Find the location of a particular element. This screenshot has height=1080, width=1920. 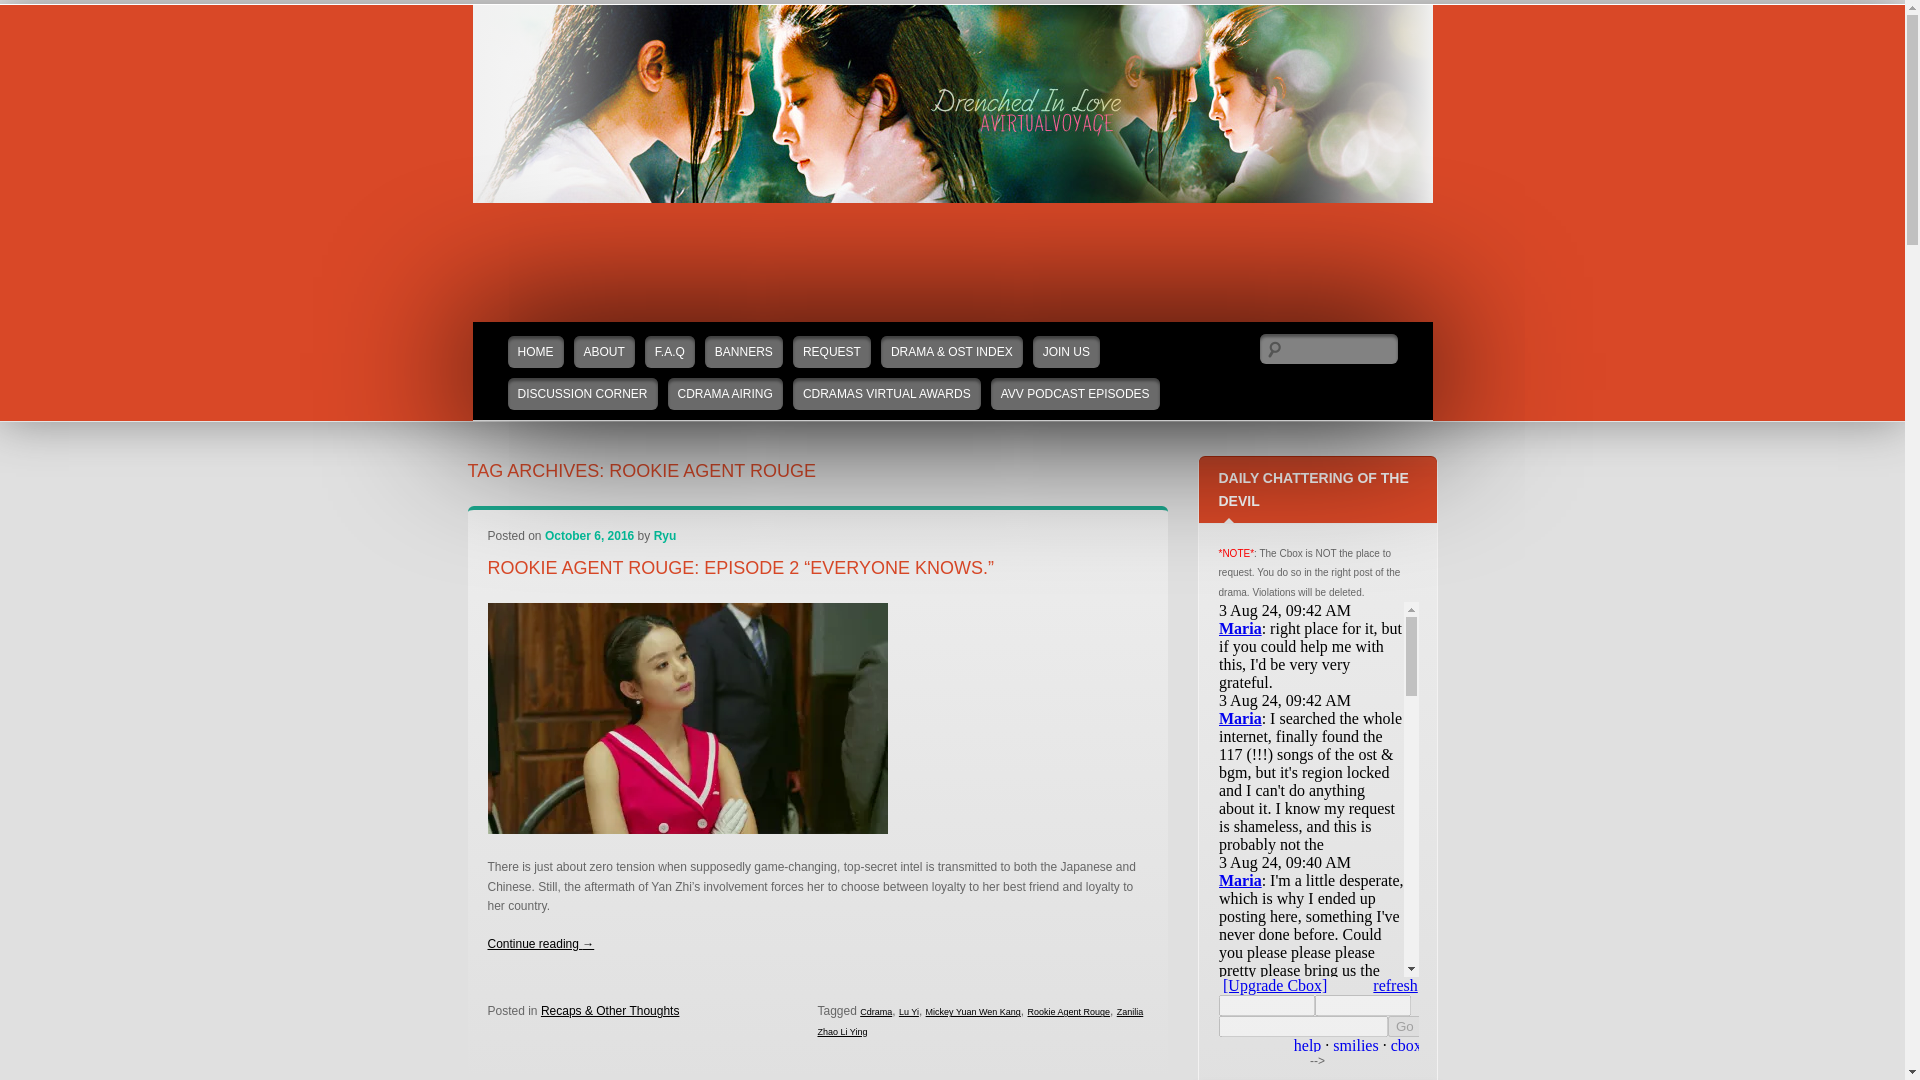

View all posts by Ryu is located at coordinates (666, 536).